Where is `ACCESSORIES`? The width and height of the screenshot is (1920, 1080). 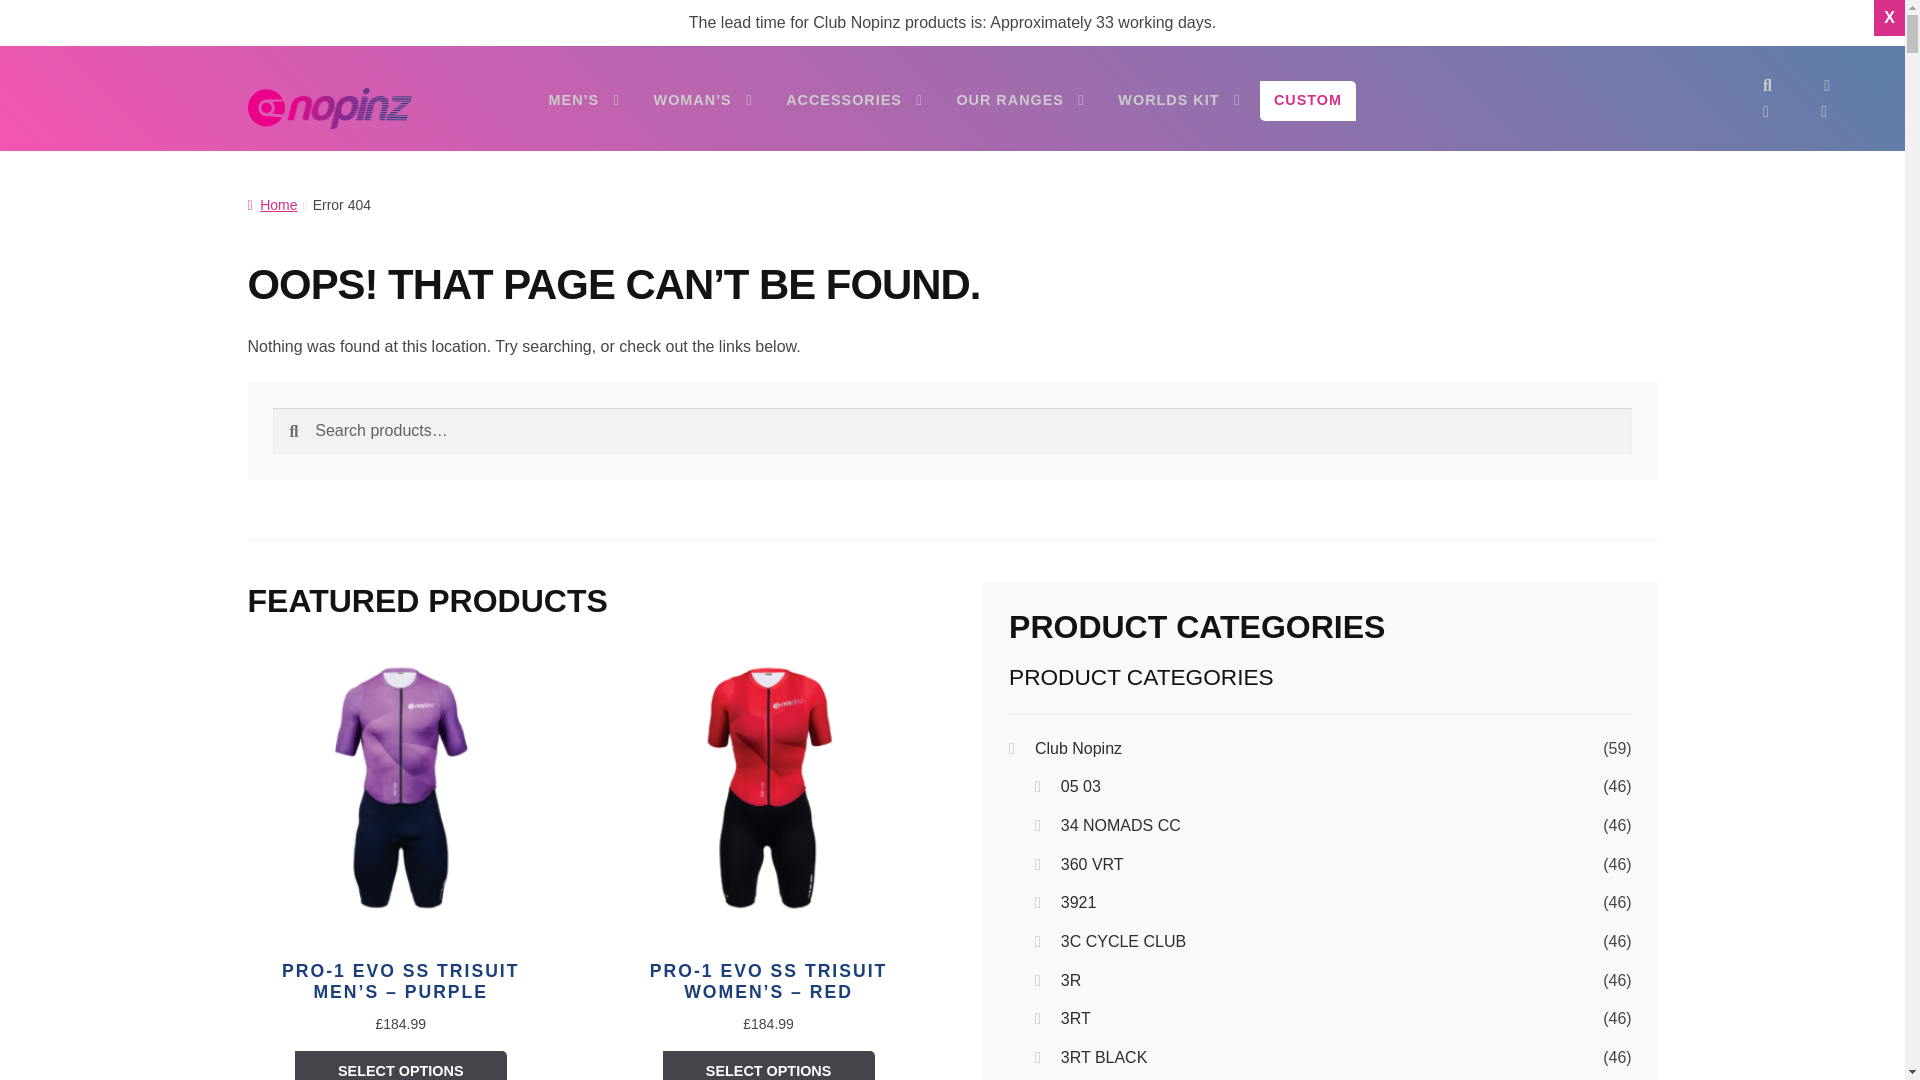 ACCESSORIES is located at coordinates (854, 100).